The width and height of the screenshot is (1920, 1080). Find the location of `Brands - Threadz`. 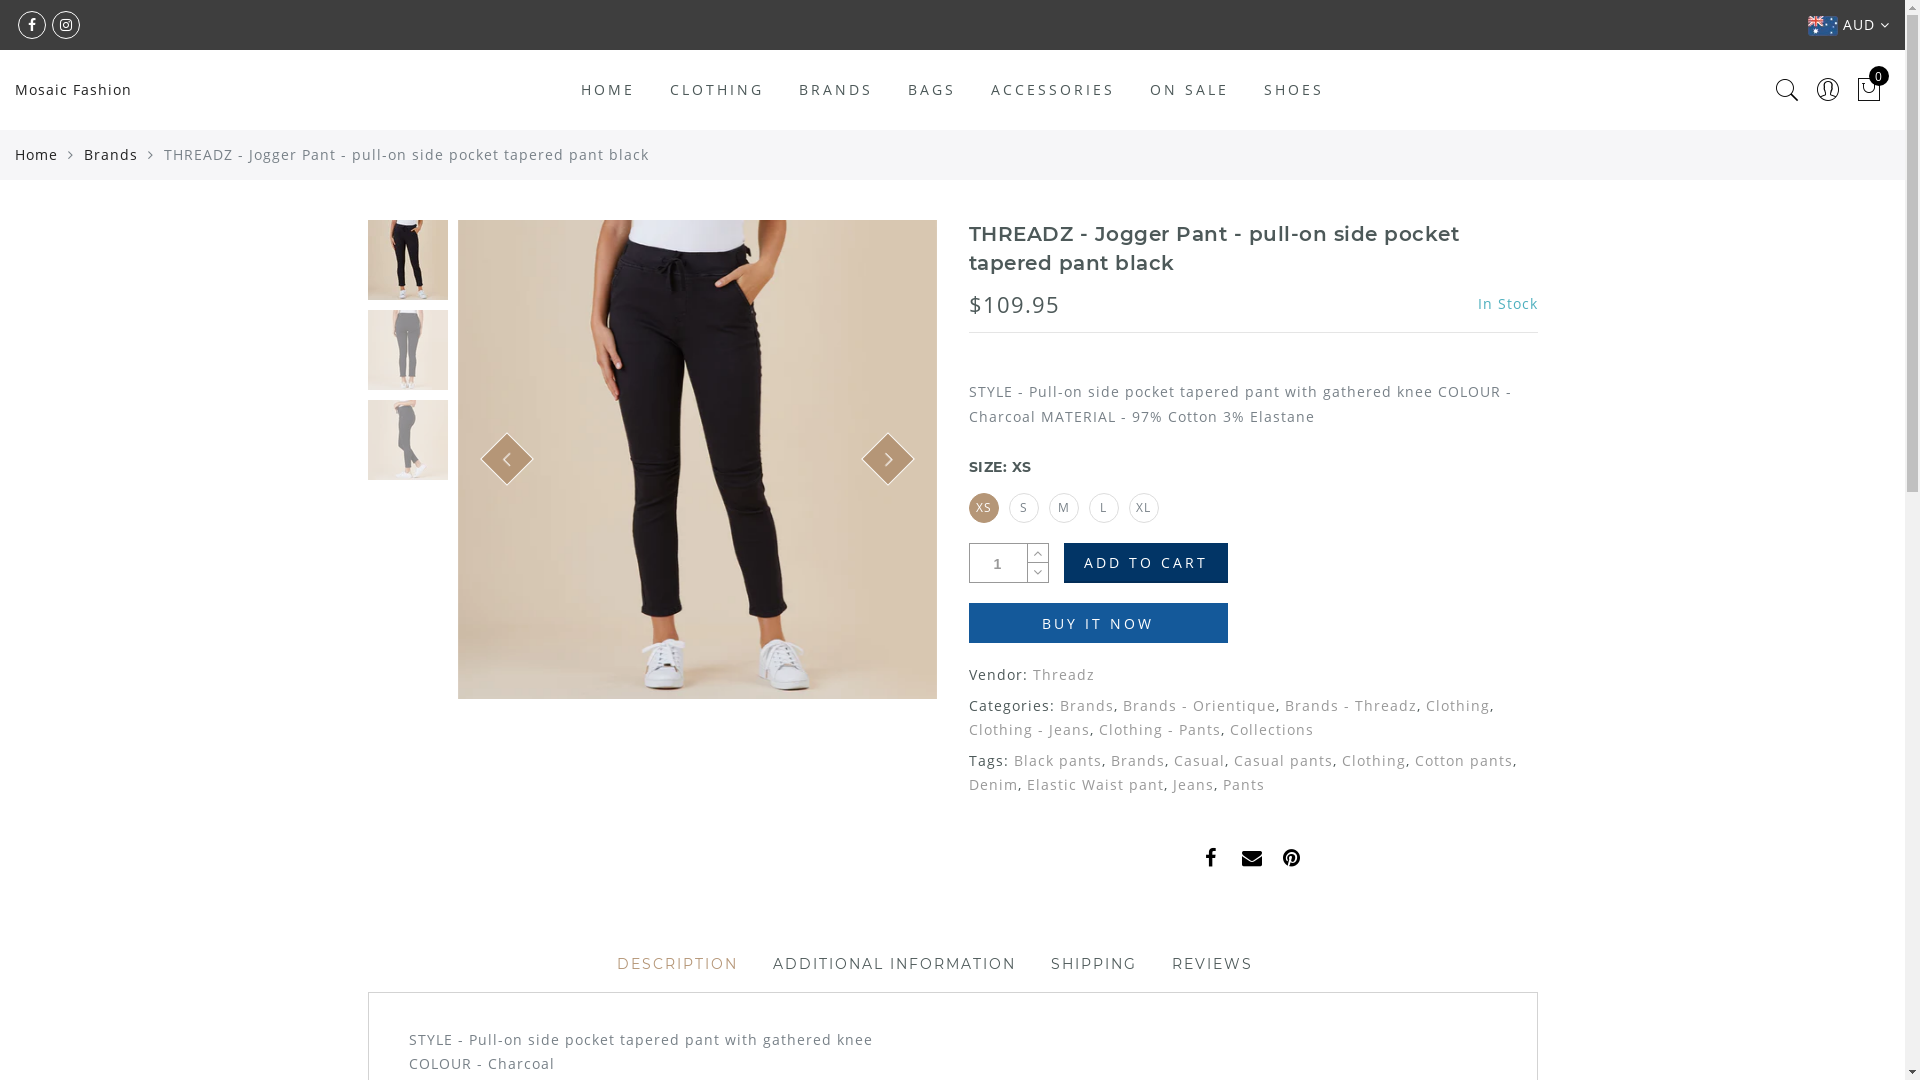

Brands - Threadz is located at coordinates (1350, 706).